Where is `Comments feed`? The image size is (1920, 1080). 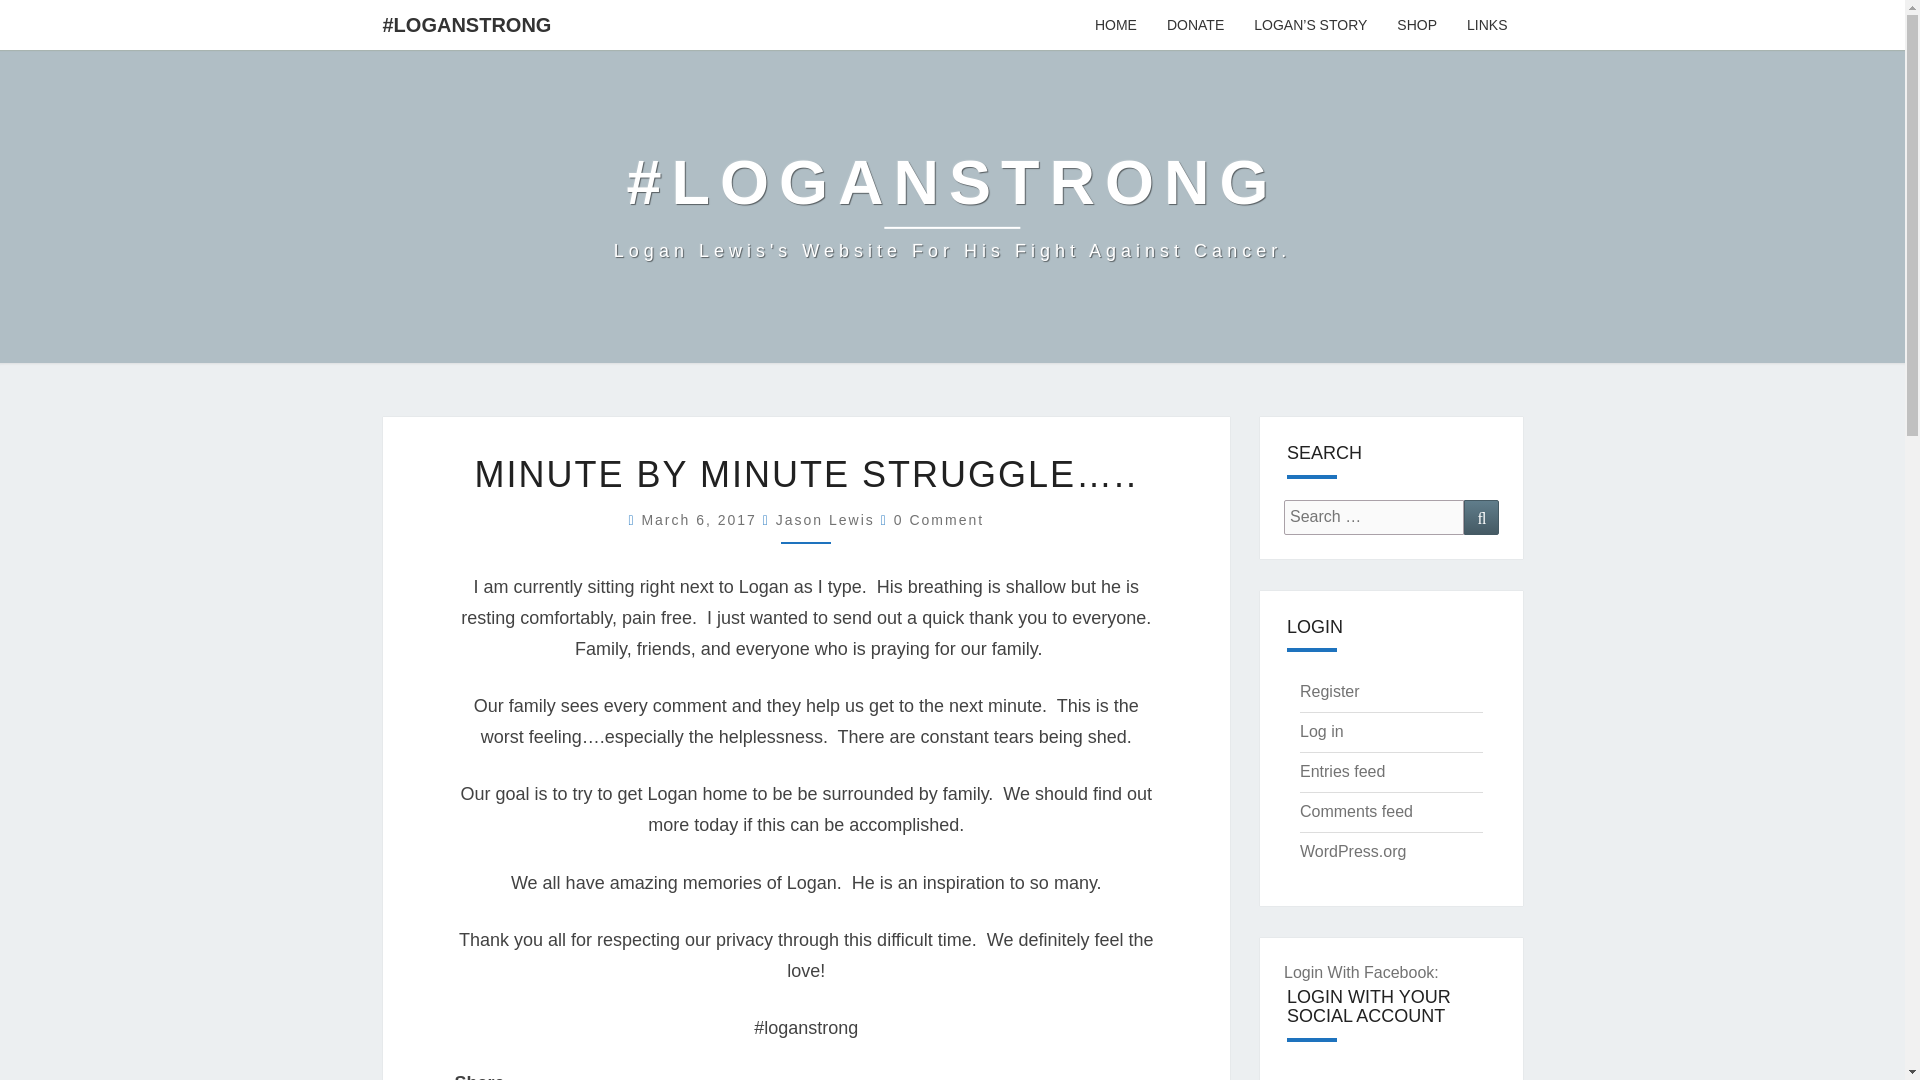 Comments feed is located at coordinates (1356, 811).